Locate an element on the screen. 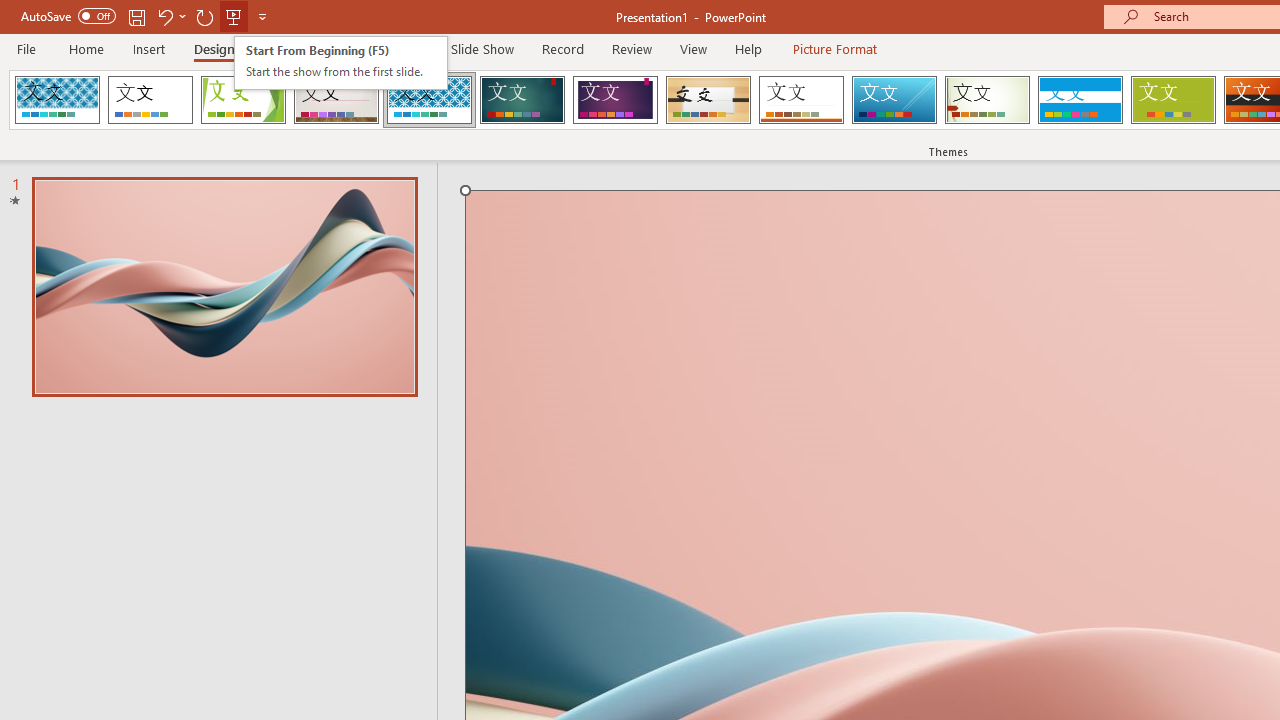 The image size is (1280, 720). Wisp is located at coordinates (987, 100).